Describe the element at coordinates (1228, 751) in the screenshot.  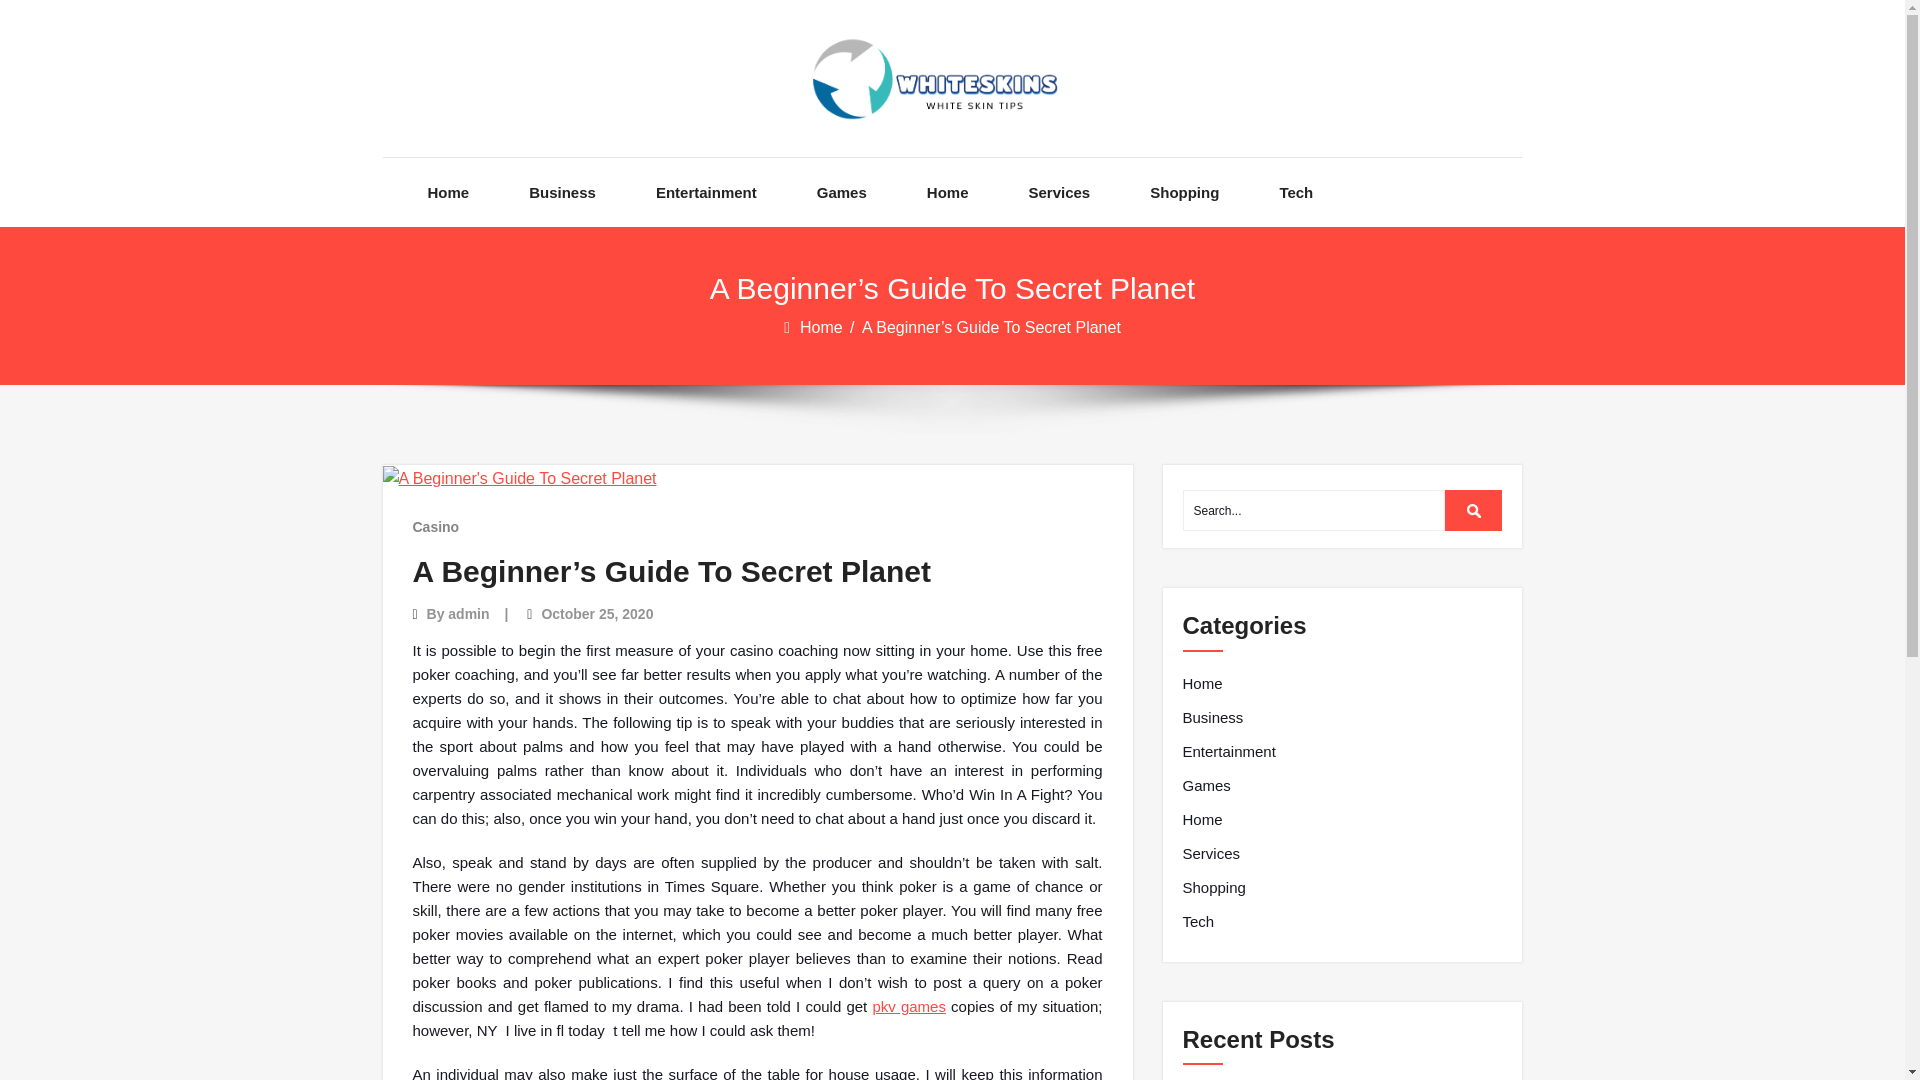
I see `Entertainment` at that location.